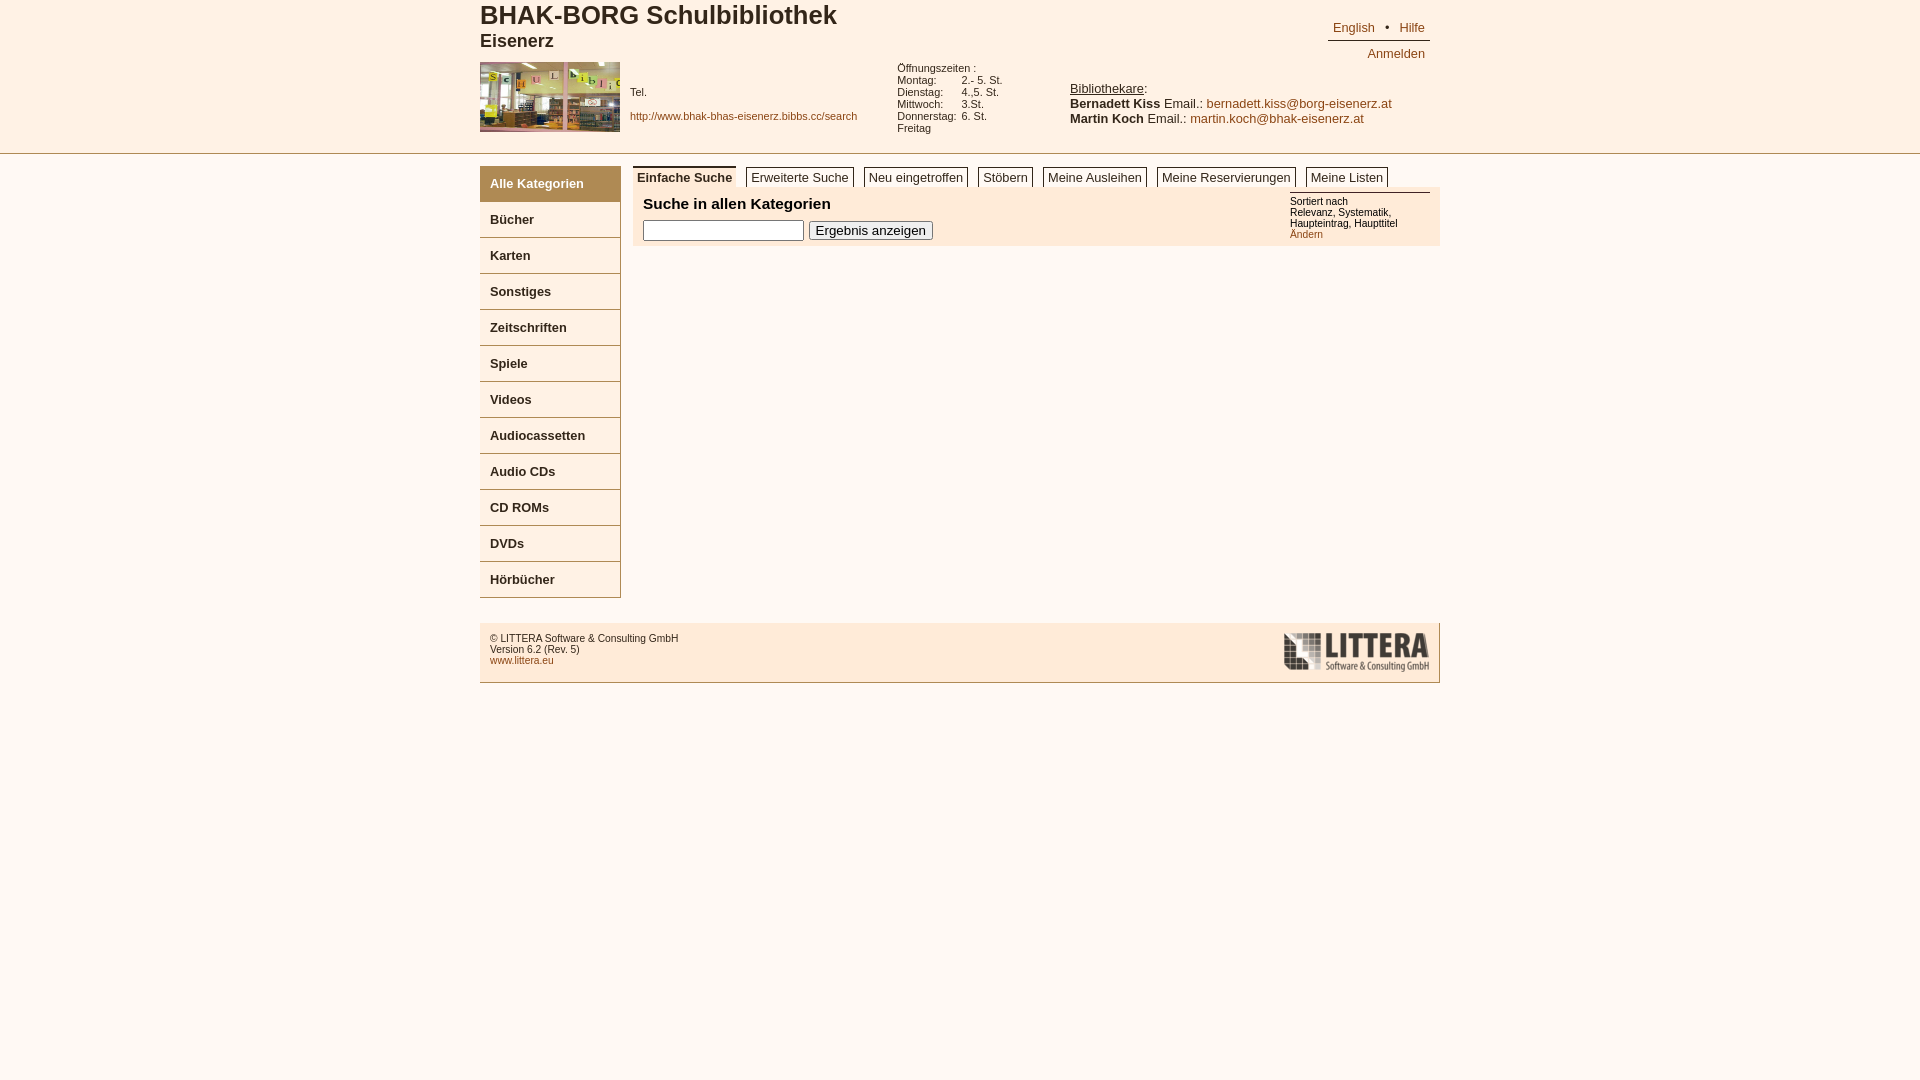 Image resolution: width=1920 pixels, height=1080 pixels. Describe the element at coordinates (1226, 176) in the screenshot. I see `Meine Reservierungen` at that location.